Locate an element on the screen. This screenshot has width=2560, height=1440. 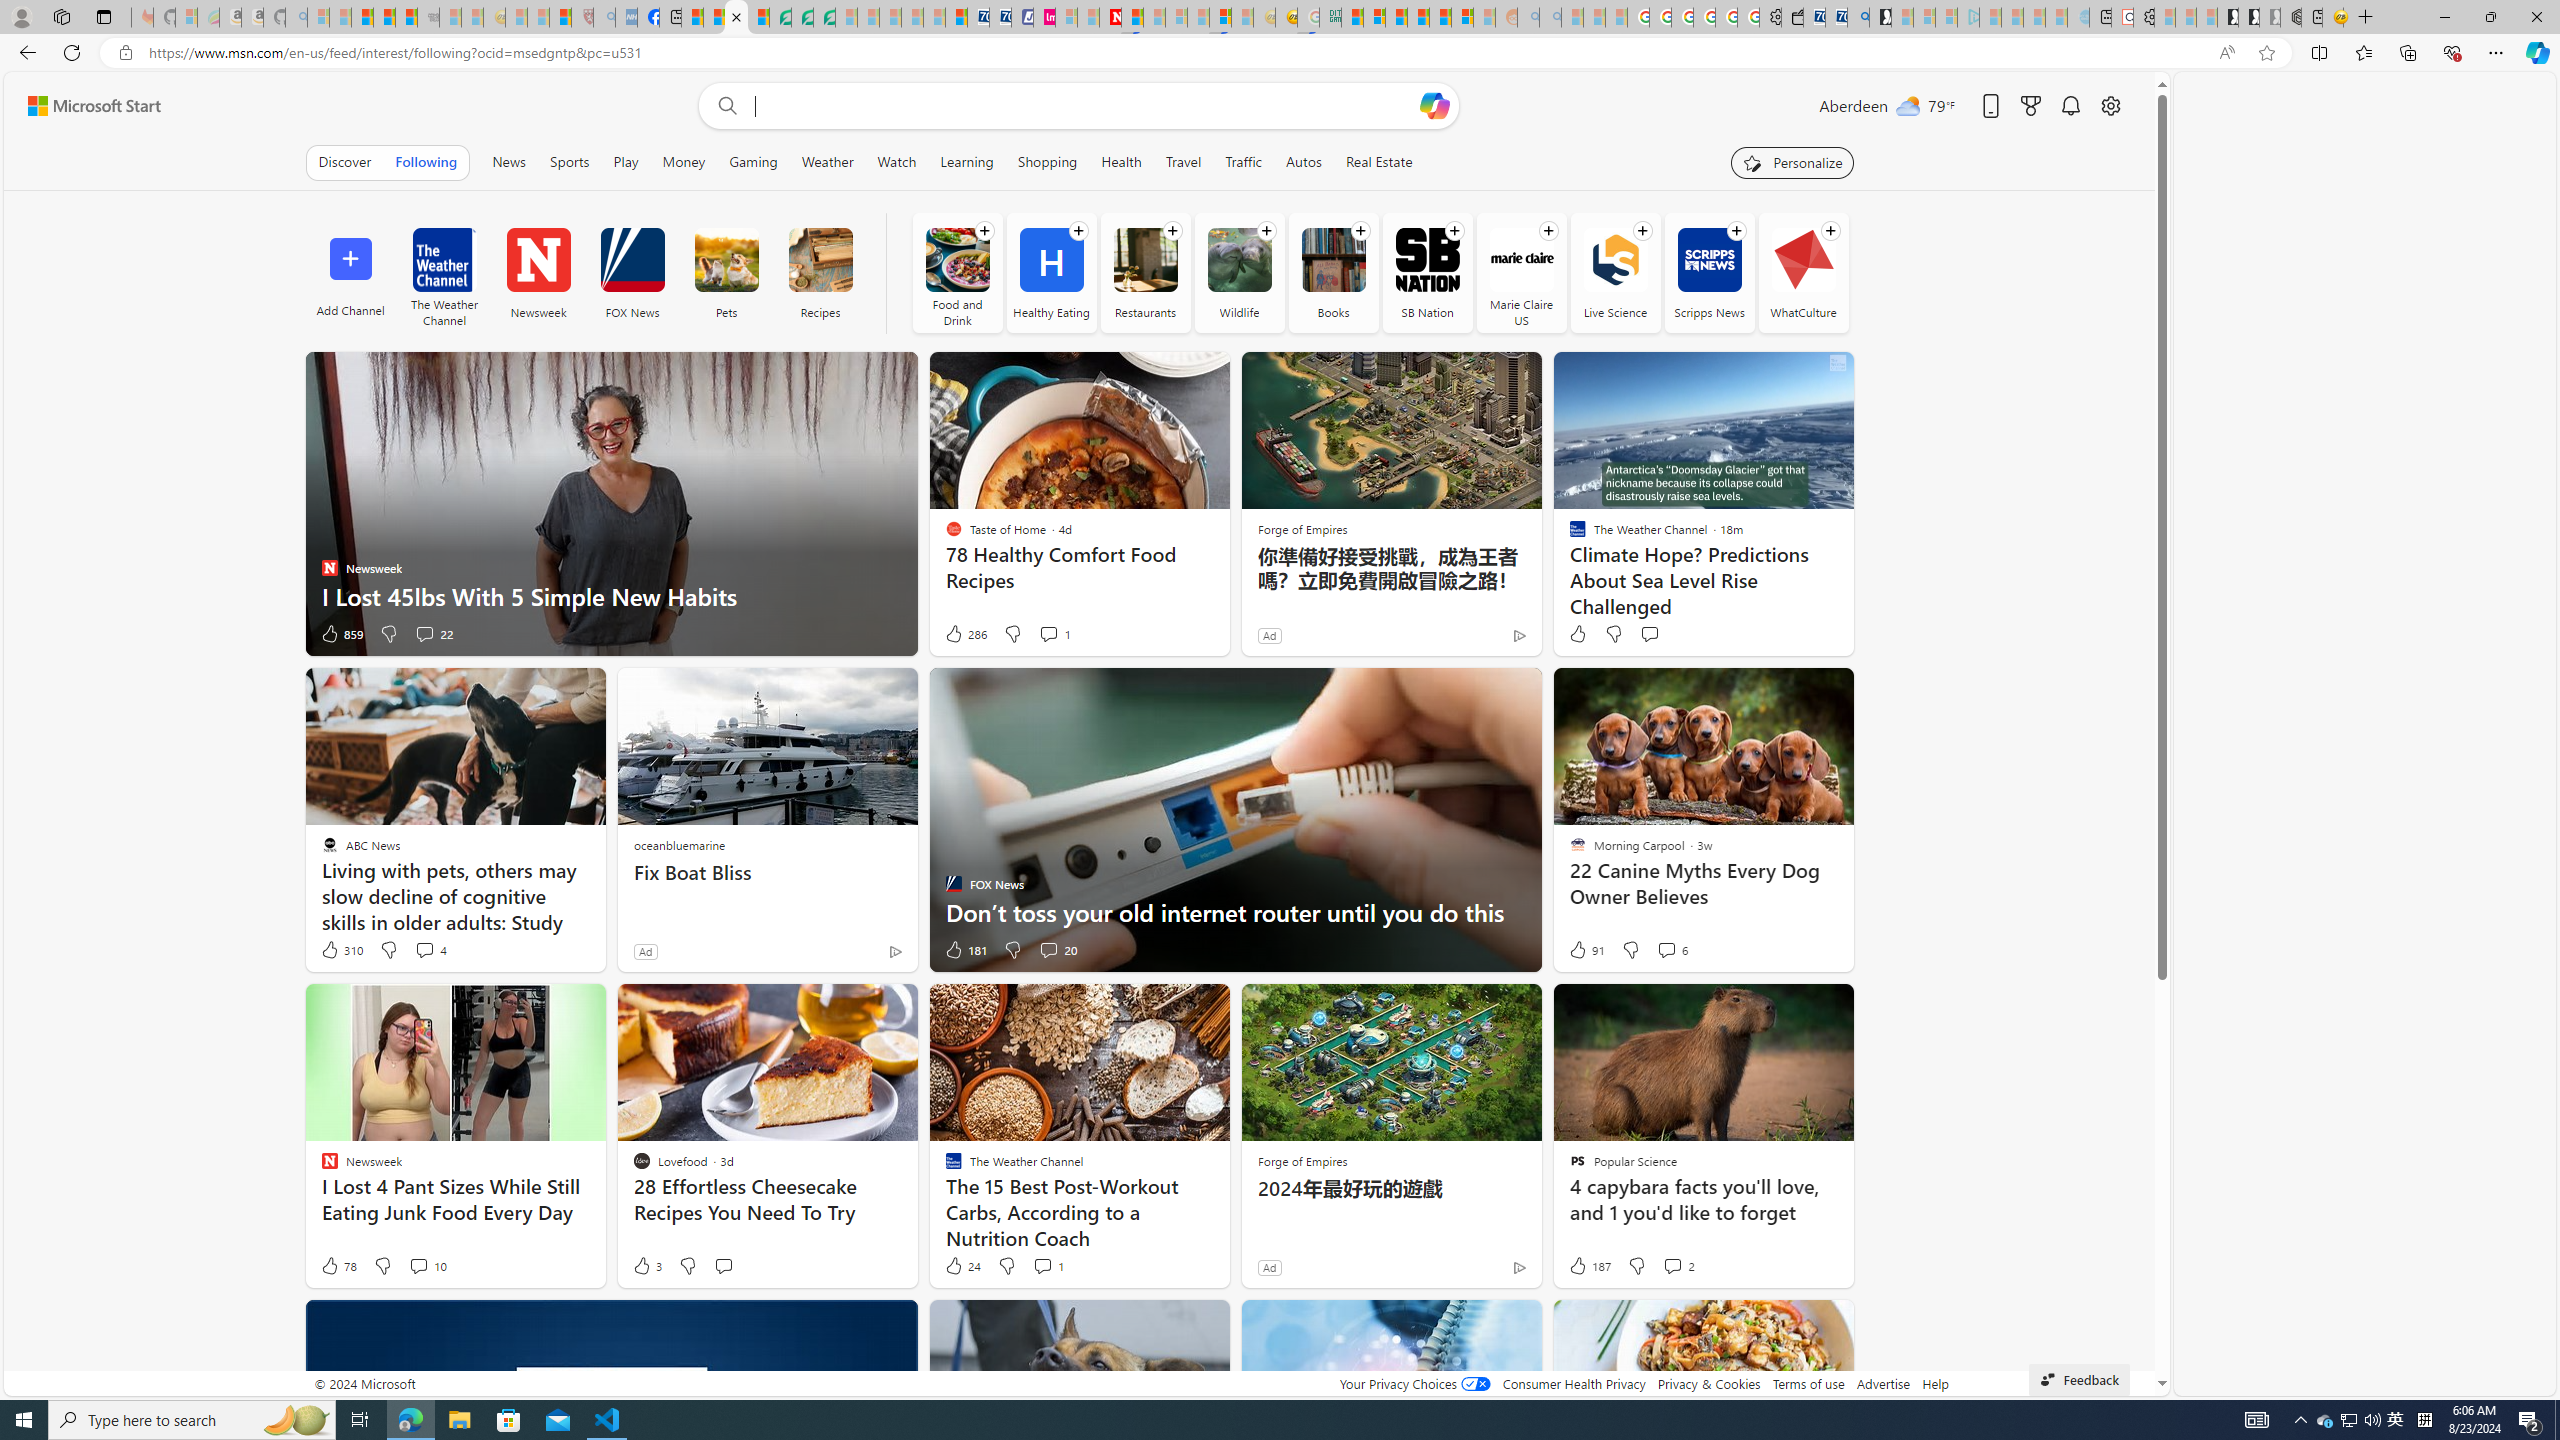
oceanbluemarine is located at coordinates (678, 844).